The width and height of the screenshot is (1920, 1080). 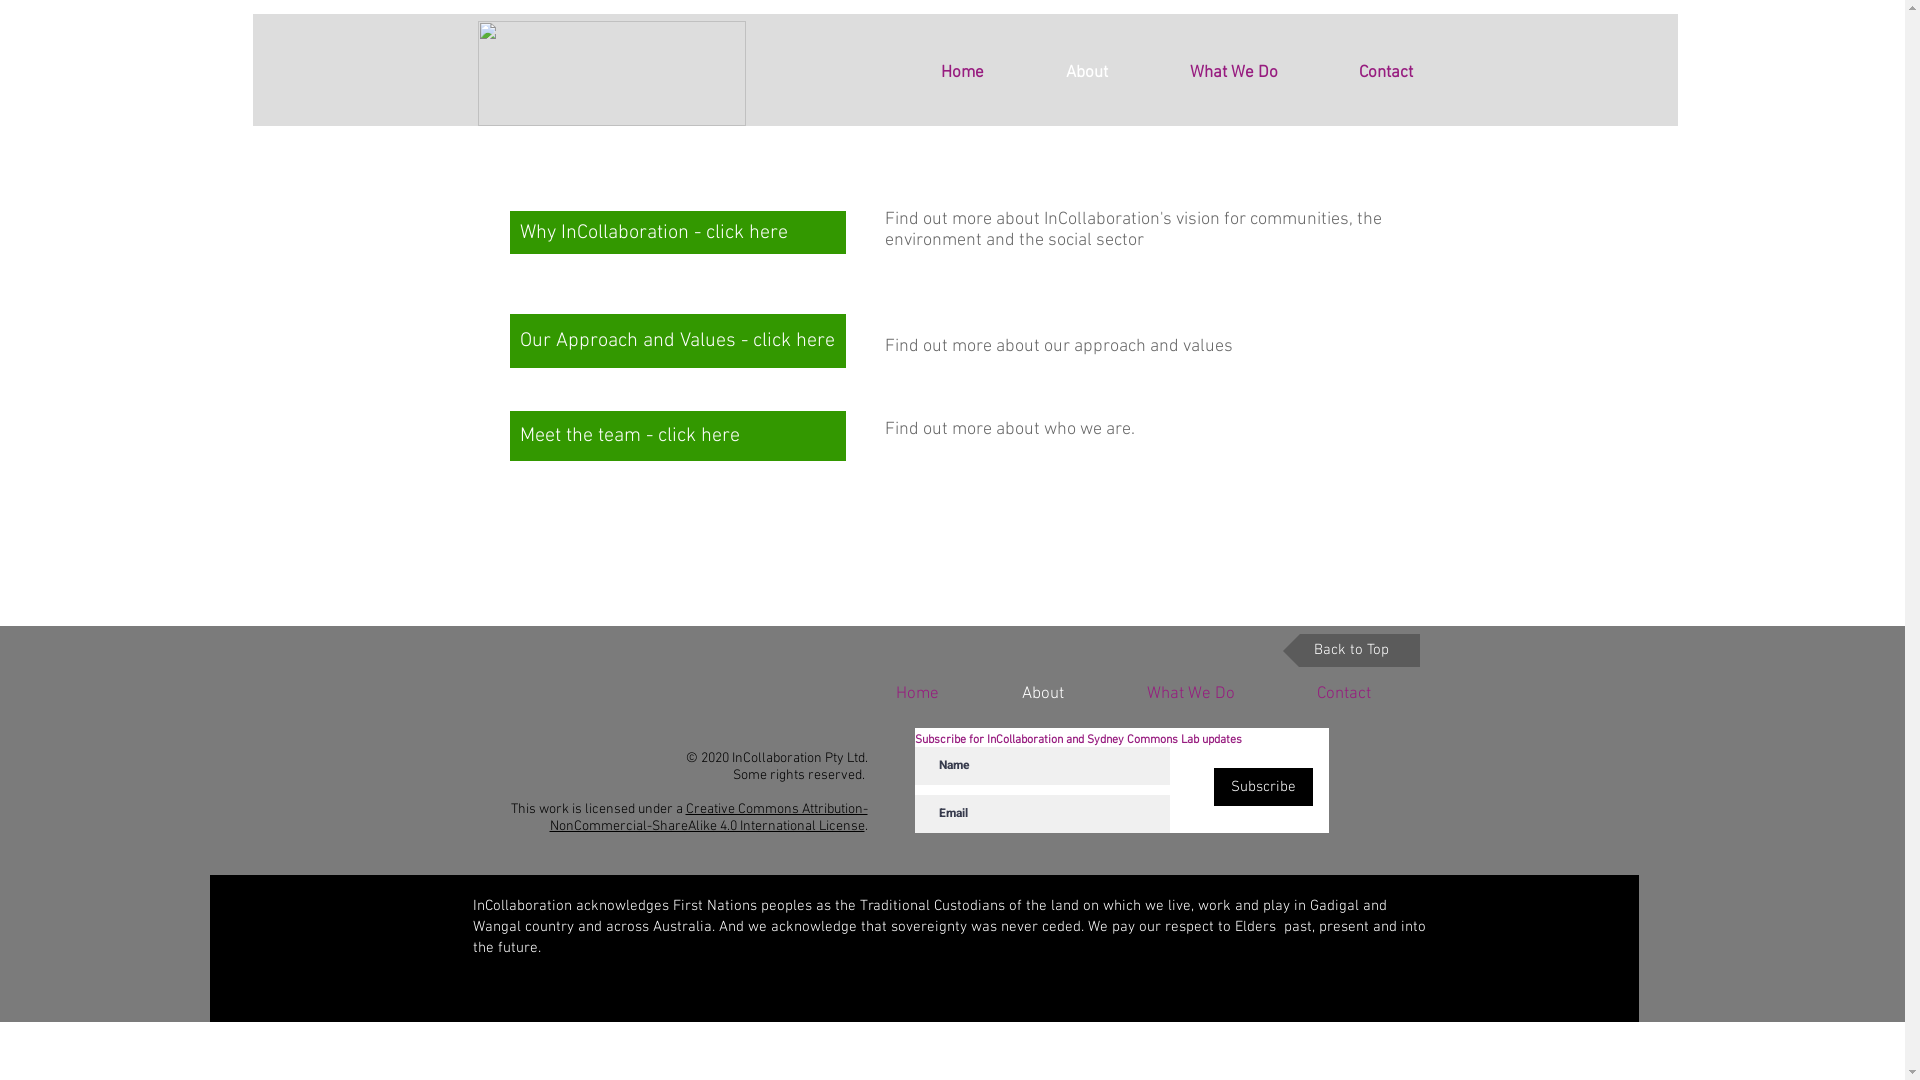 What do you see at coordinates (962, 73) in the screenshot?
I see `Home` at bounding box center [962, 73].